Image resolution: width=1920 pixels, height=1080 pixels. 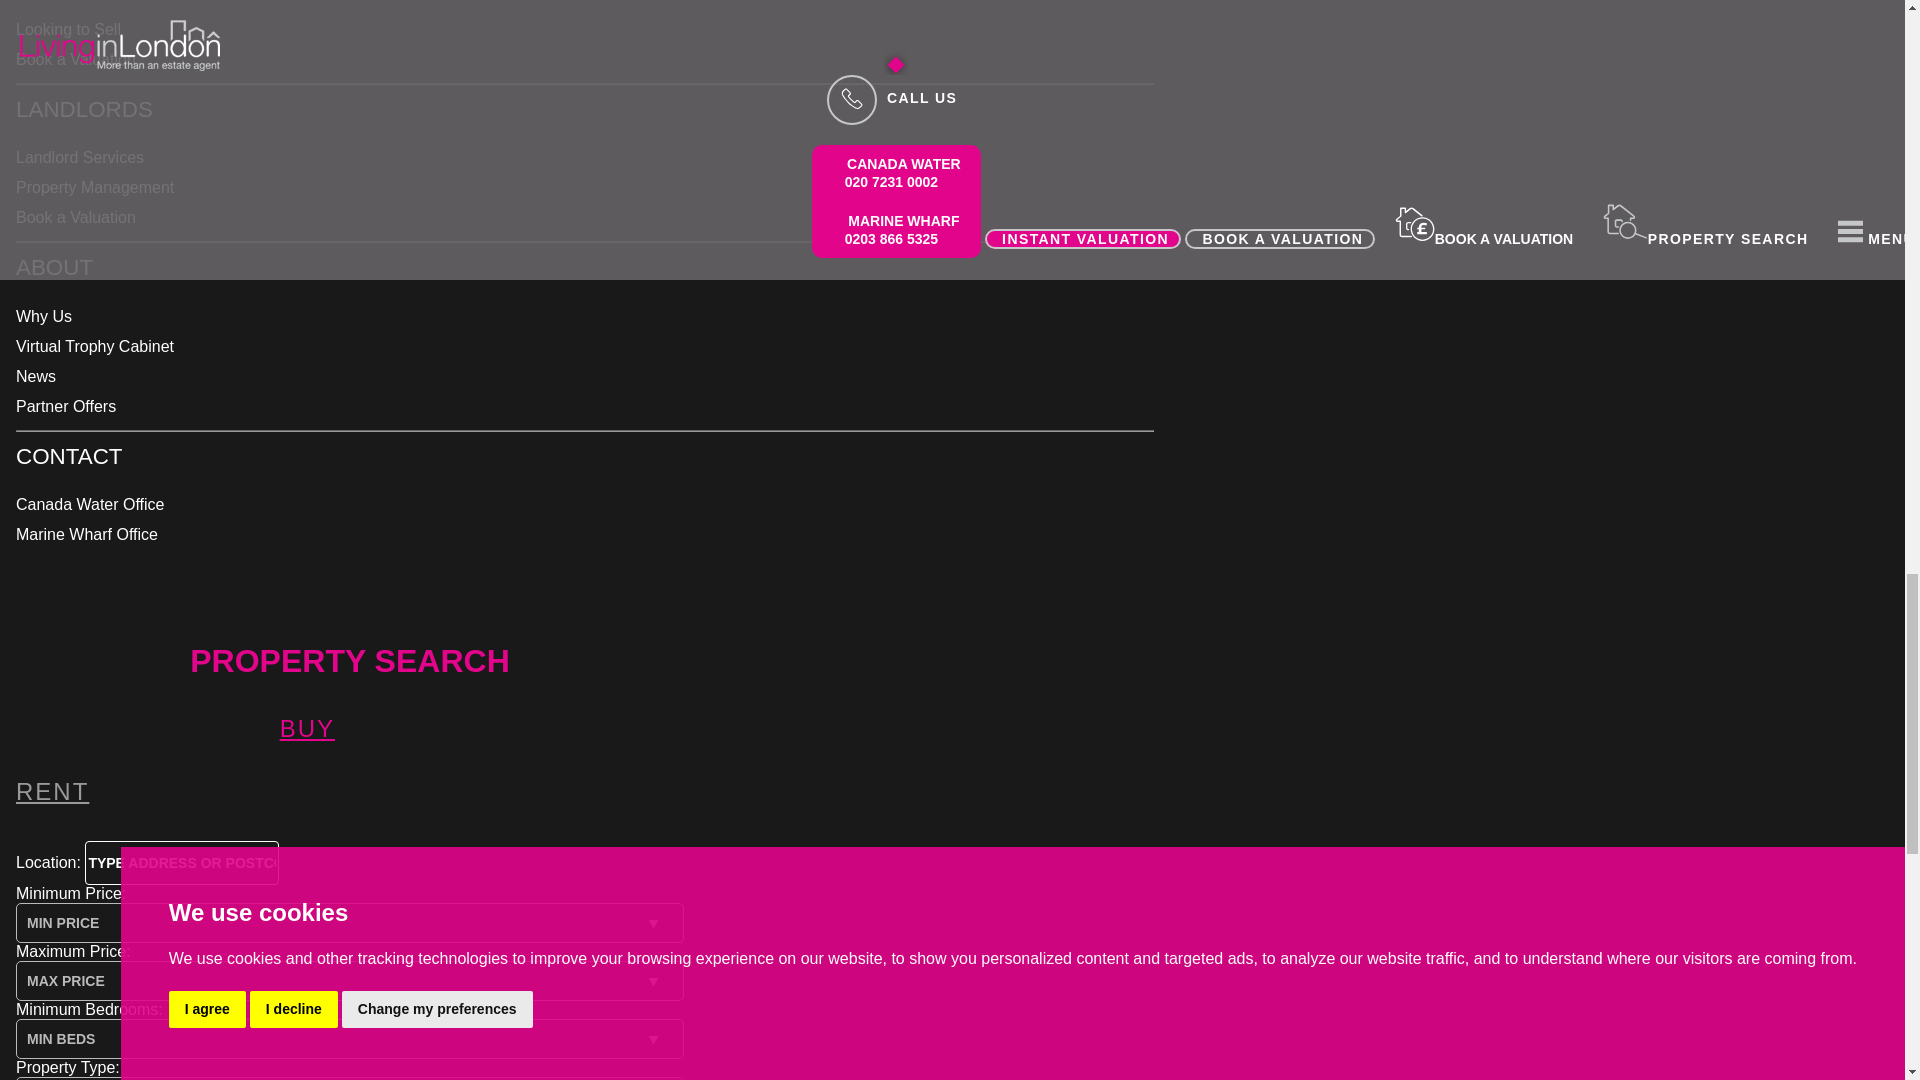 I want to click on Marine Wharf Office, so click(x=86, y=534).